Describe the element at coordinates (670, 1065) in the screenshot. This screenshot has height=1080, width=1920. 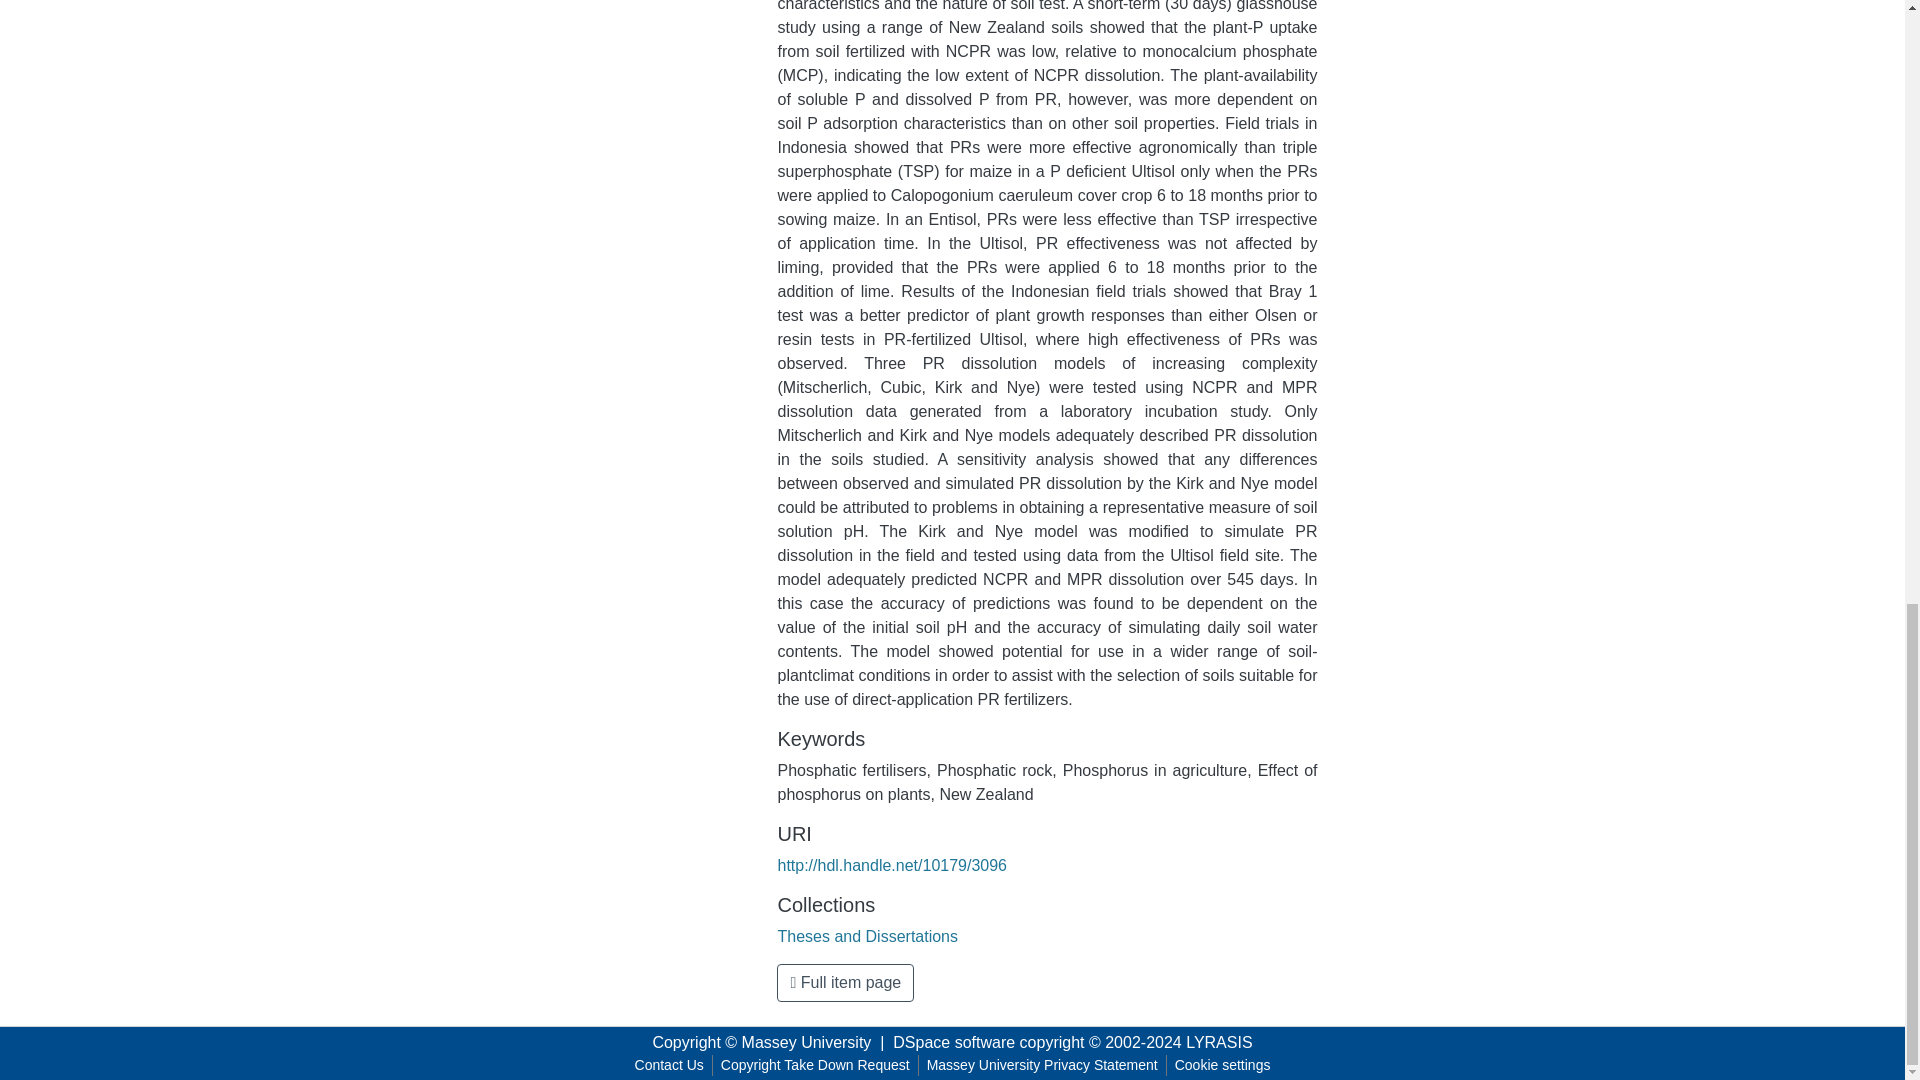
I see `Contact Us` at that location.